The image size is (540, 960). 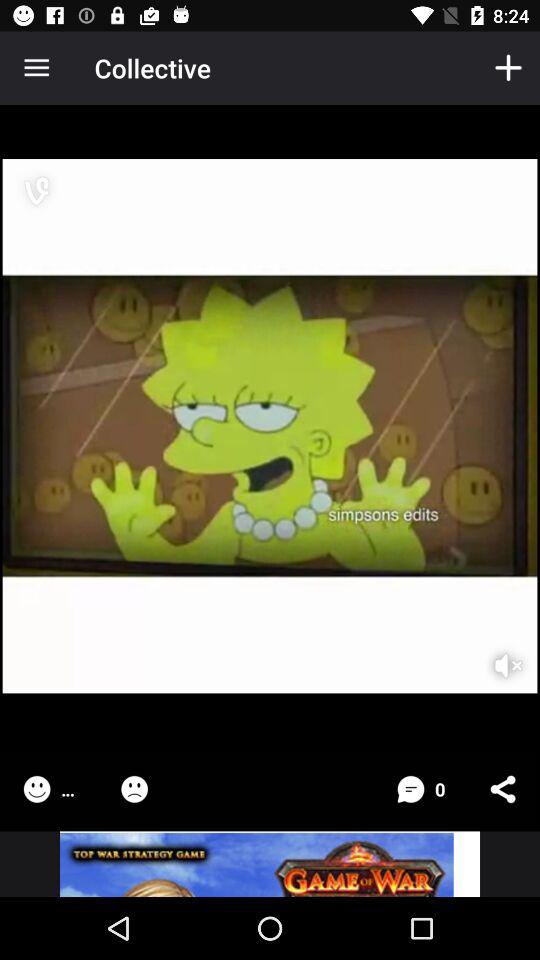 What do you see at coordinates (270, 864) in the screenshot?
I see `go to advertisement` at bounding box center [270, 864].